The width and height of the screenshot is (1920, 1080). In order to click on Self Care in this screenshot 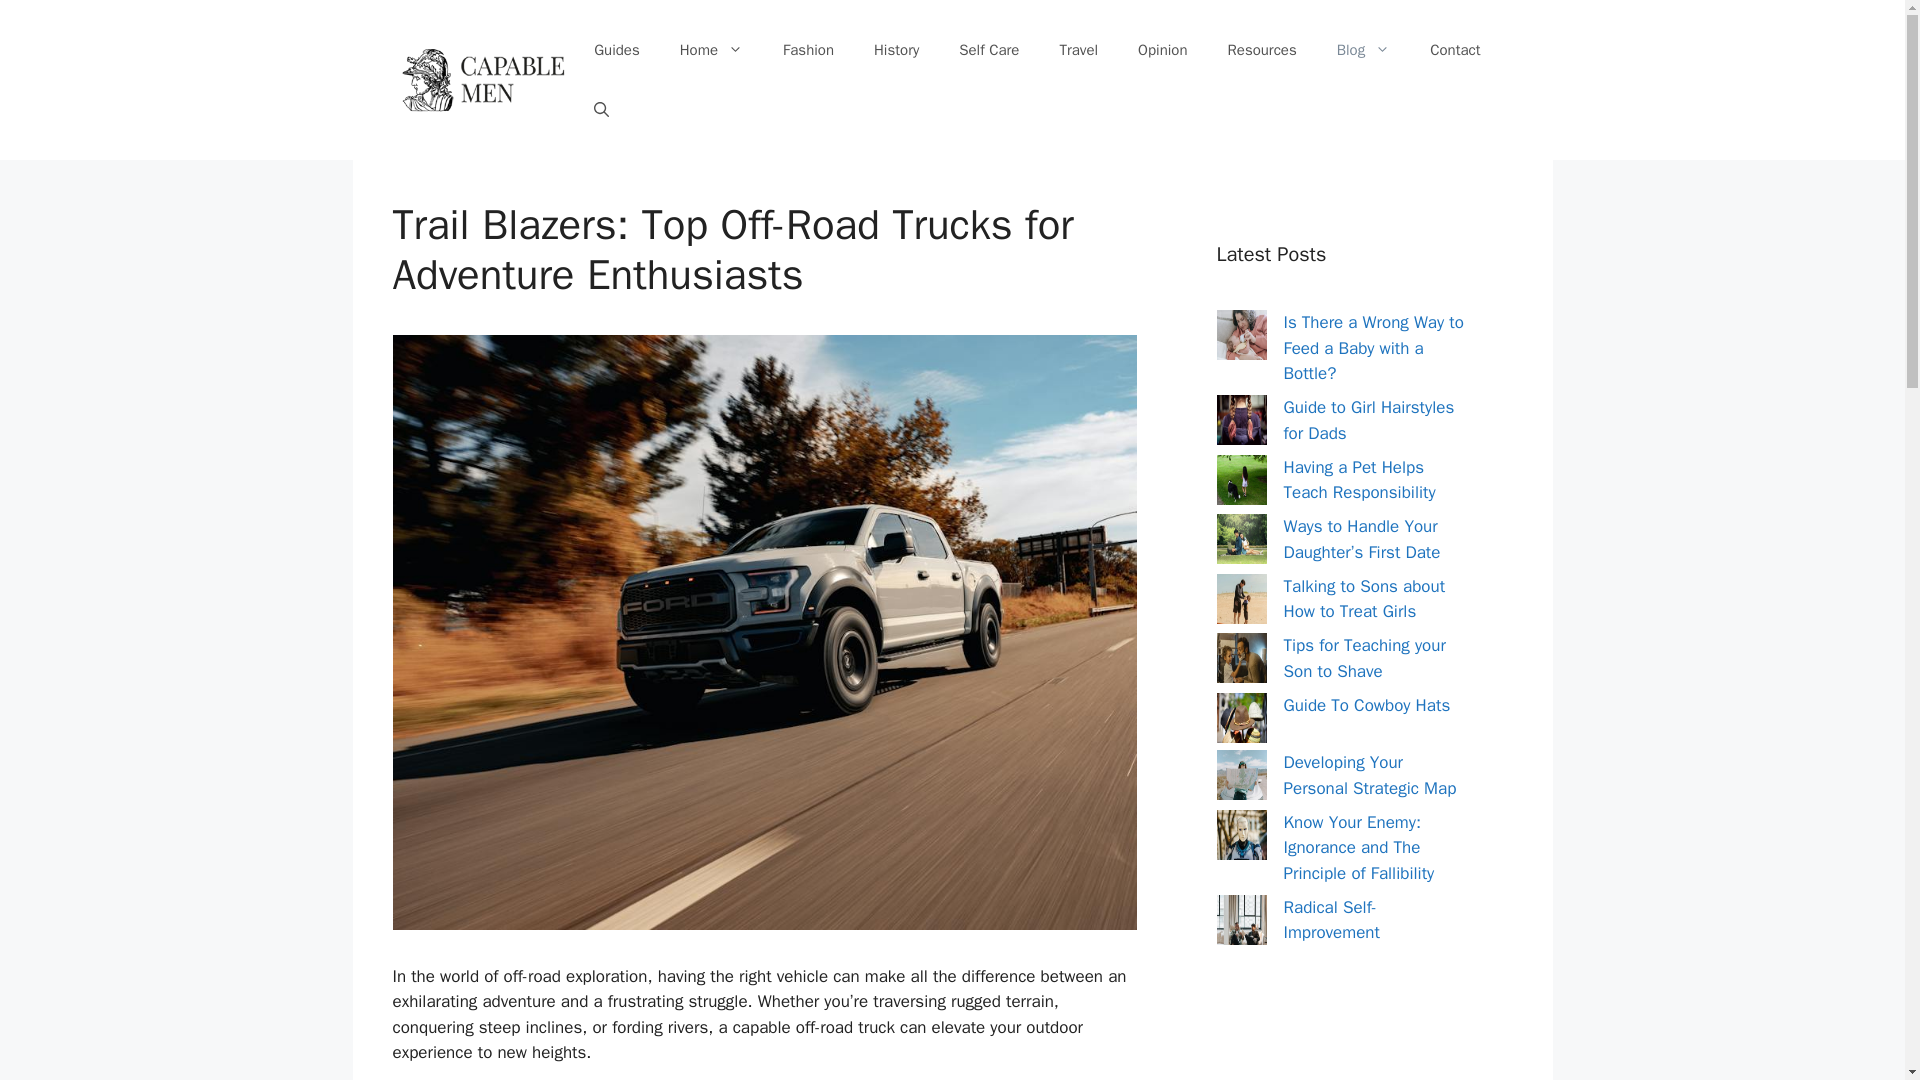, I will do `click(988, 50)`.